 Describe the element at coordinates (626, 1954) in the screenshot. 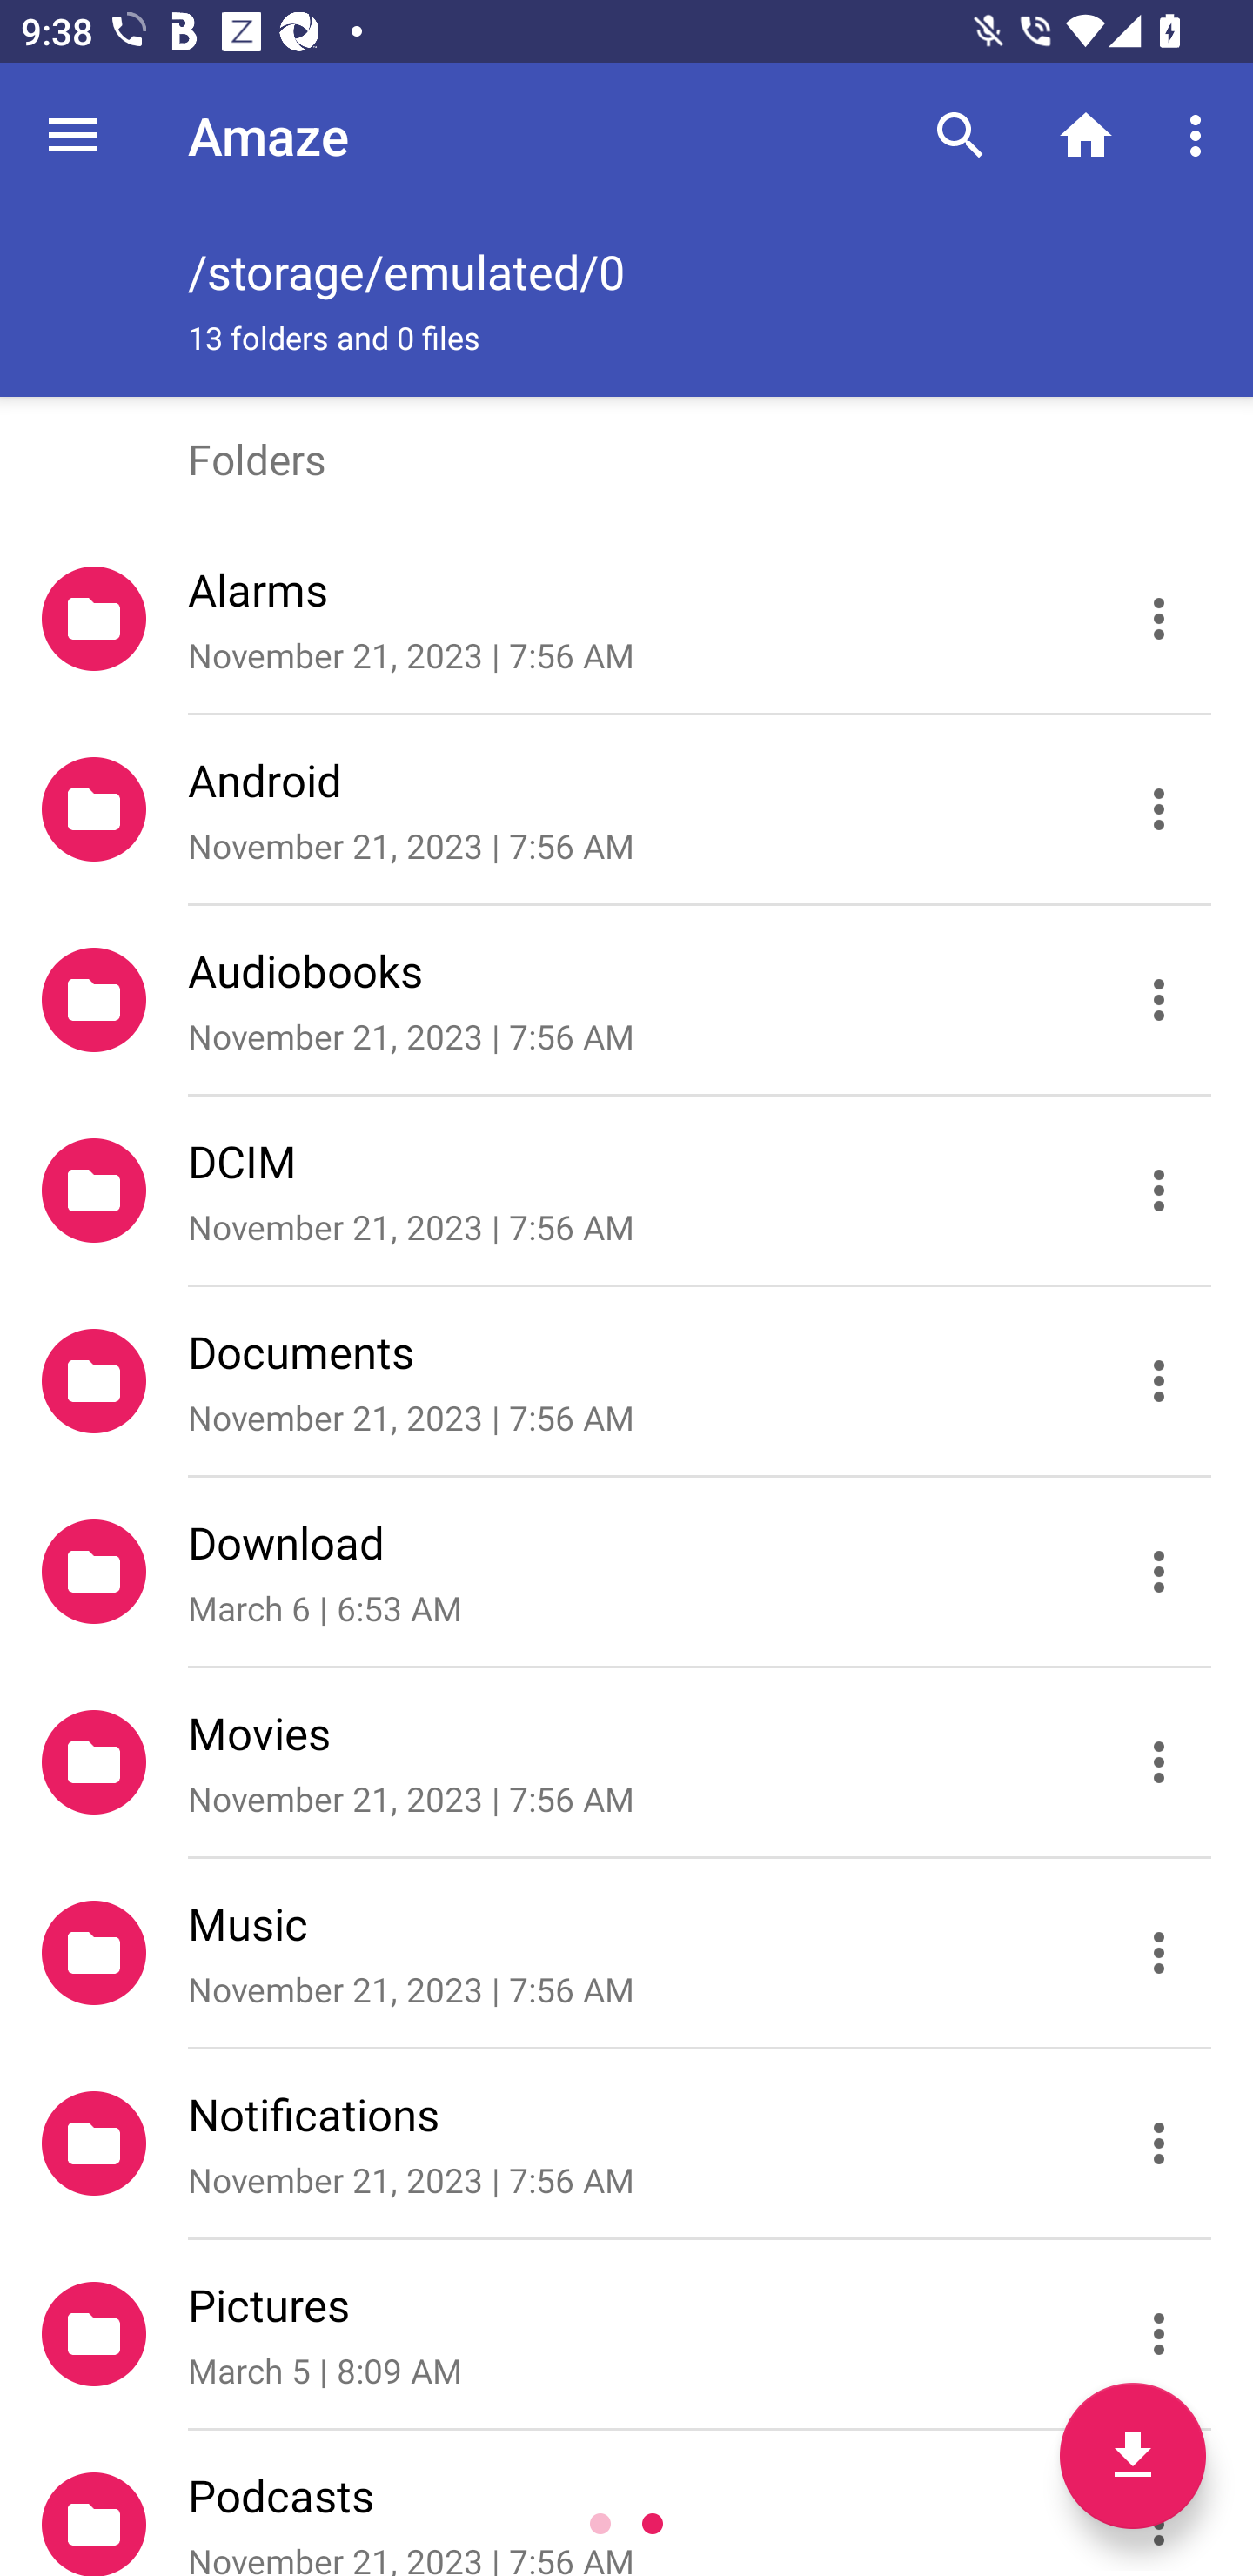

I see `Music November 21, 2023 | 7:56 AM` at that location.